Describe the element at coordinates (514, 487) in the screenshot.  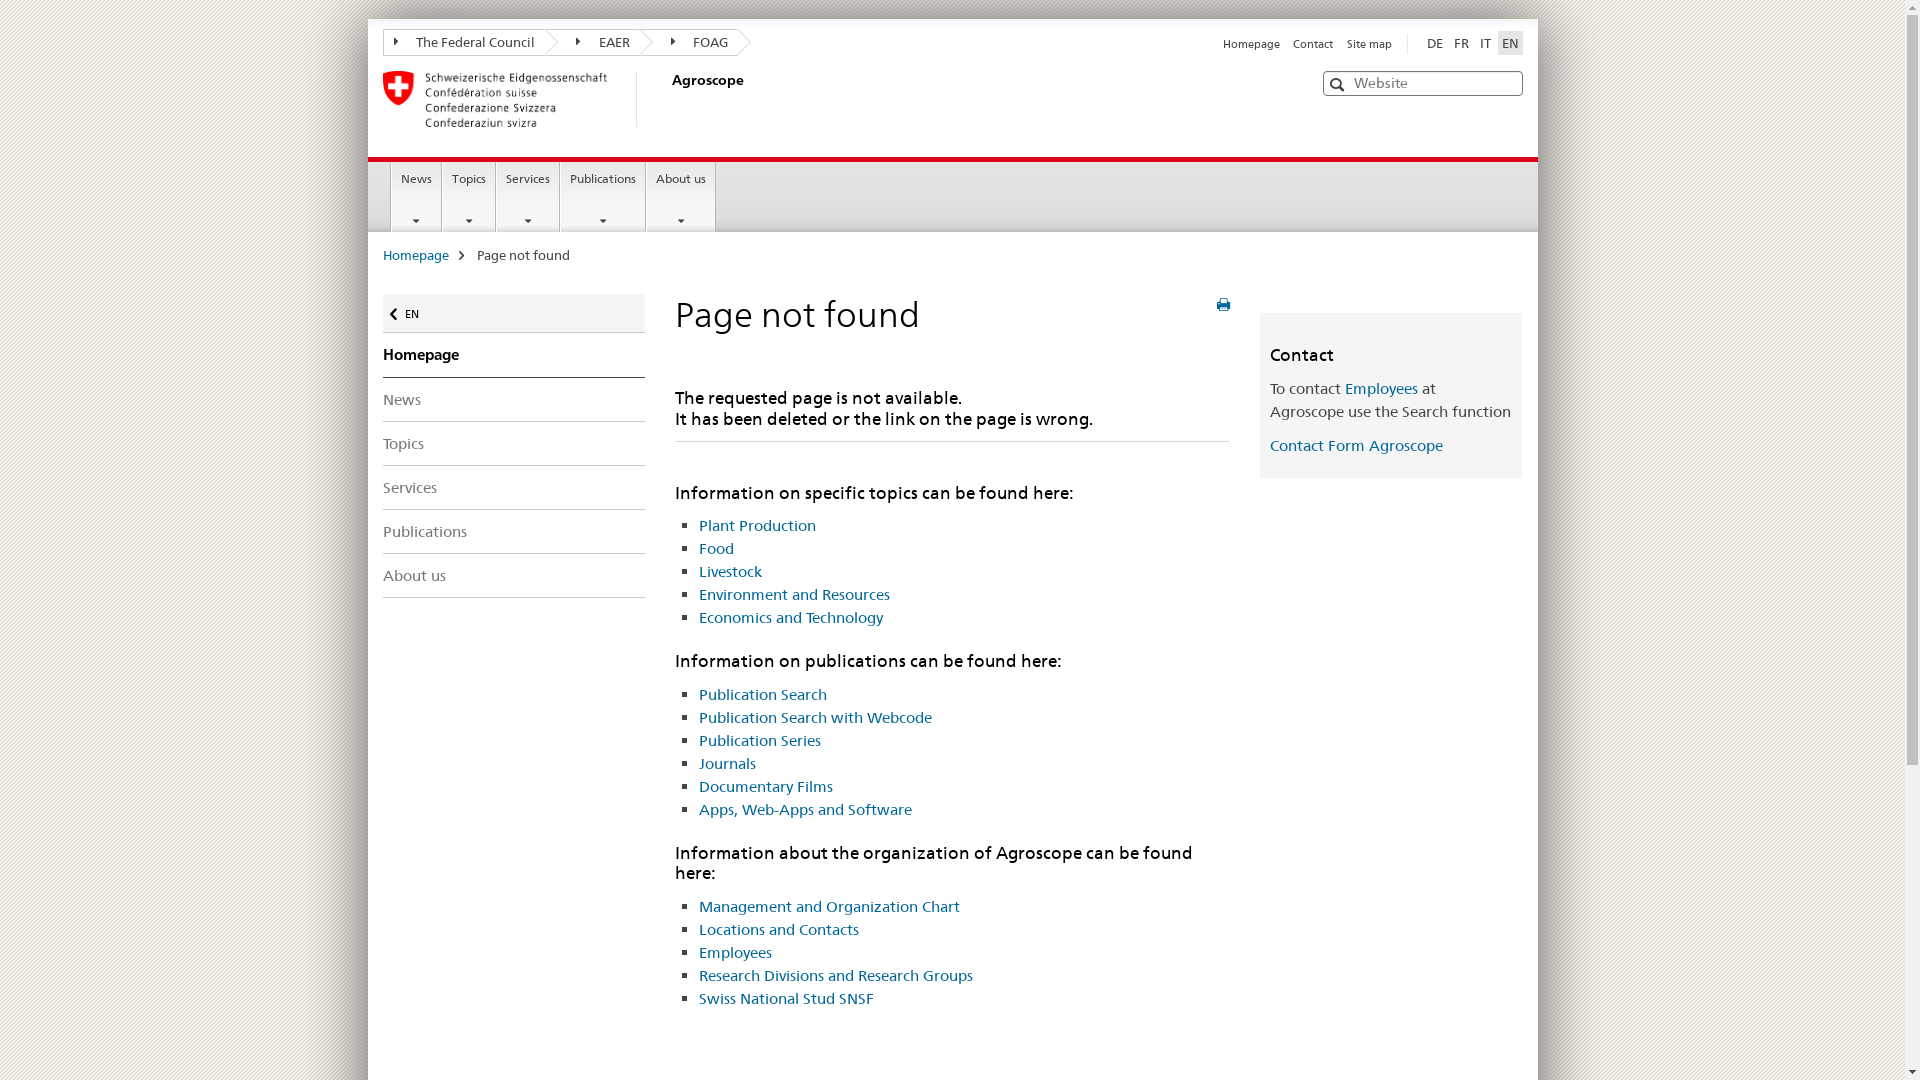
I see `Services` at that location.